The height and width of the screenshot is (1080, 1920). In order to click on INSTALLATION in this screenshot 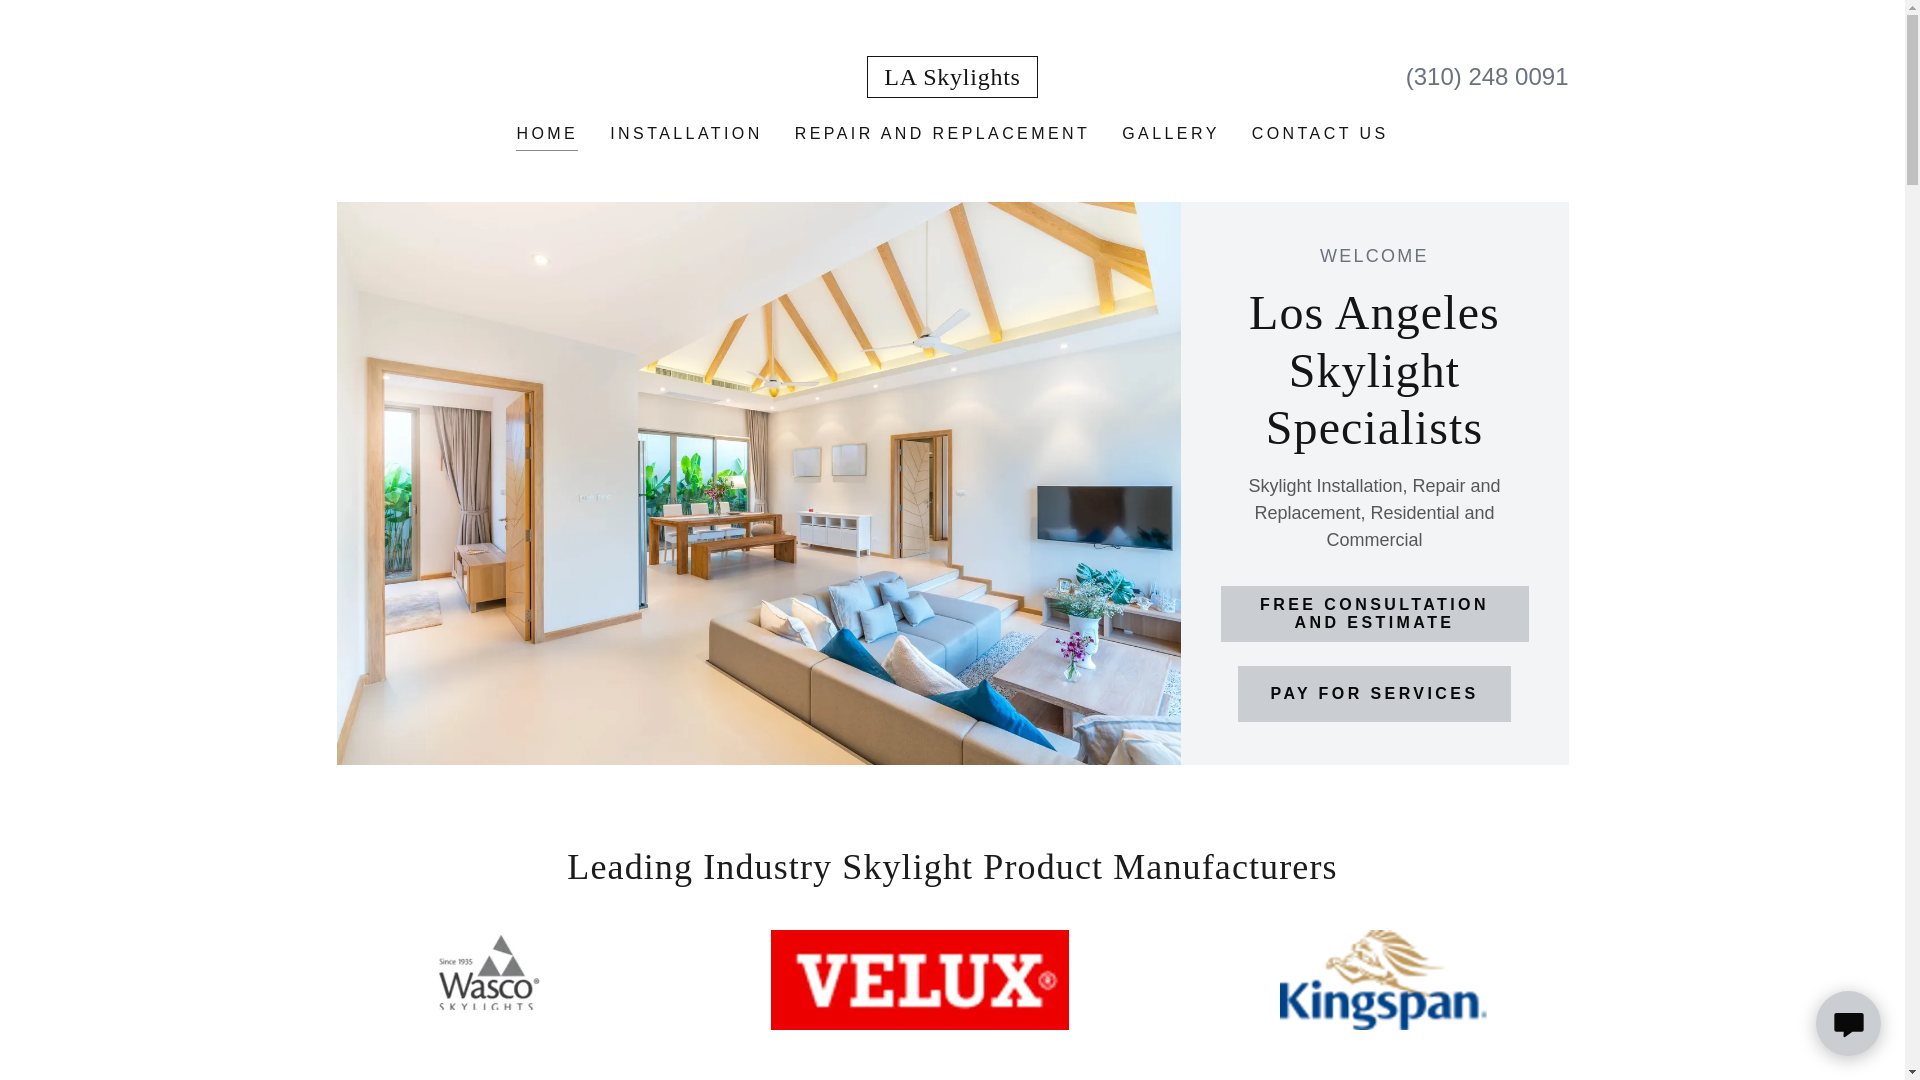, I will do `click(686, 134)`.